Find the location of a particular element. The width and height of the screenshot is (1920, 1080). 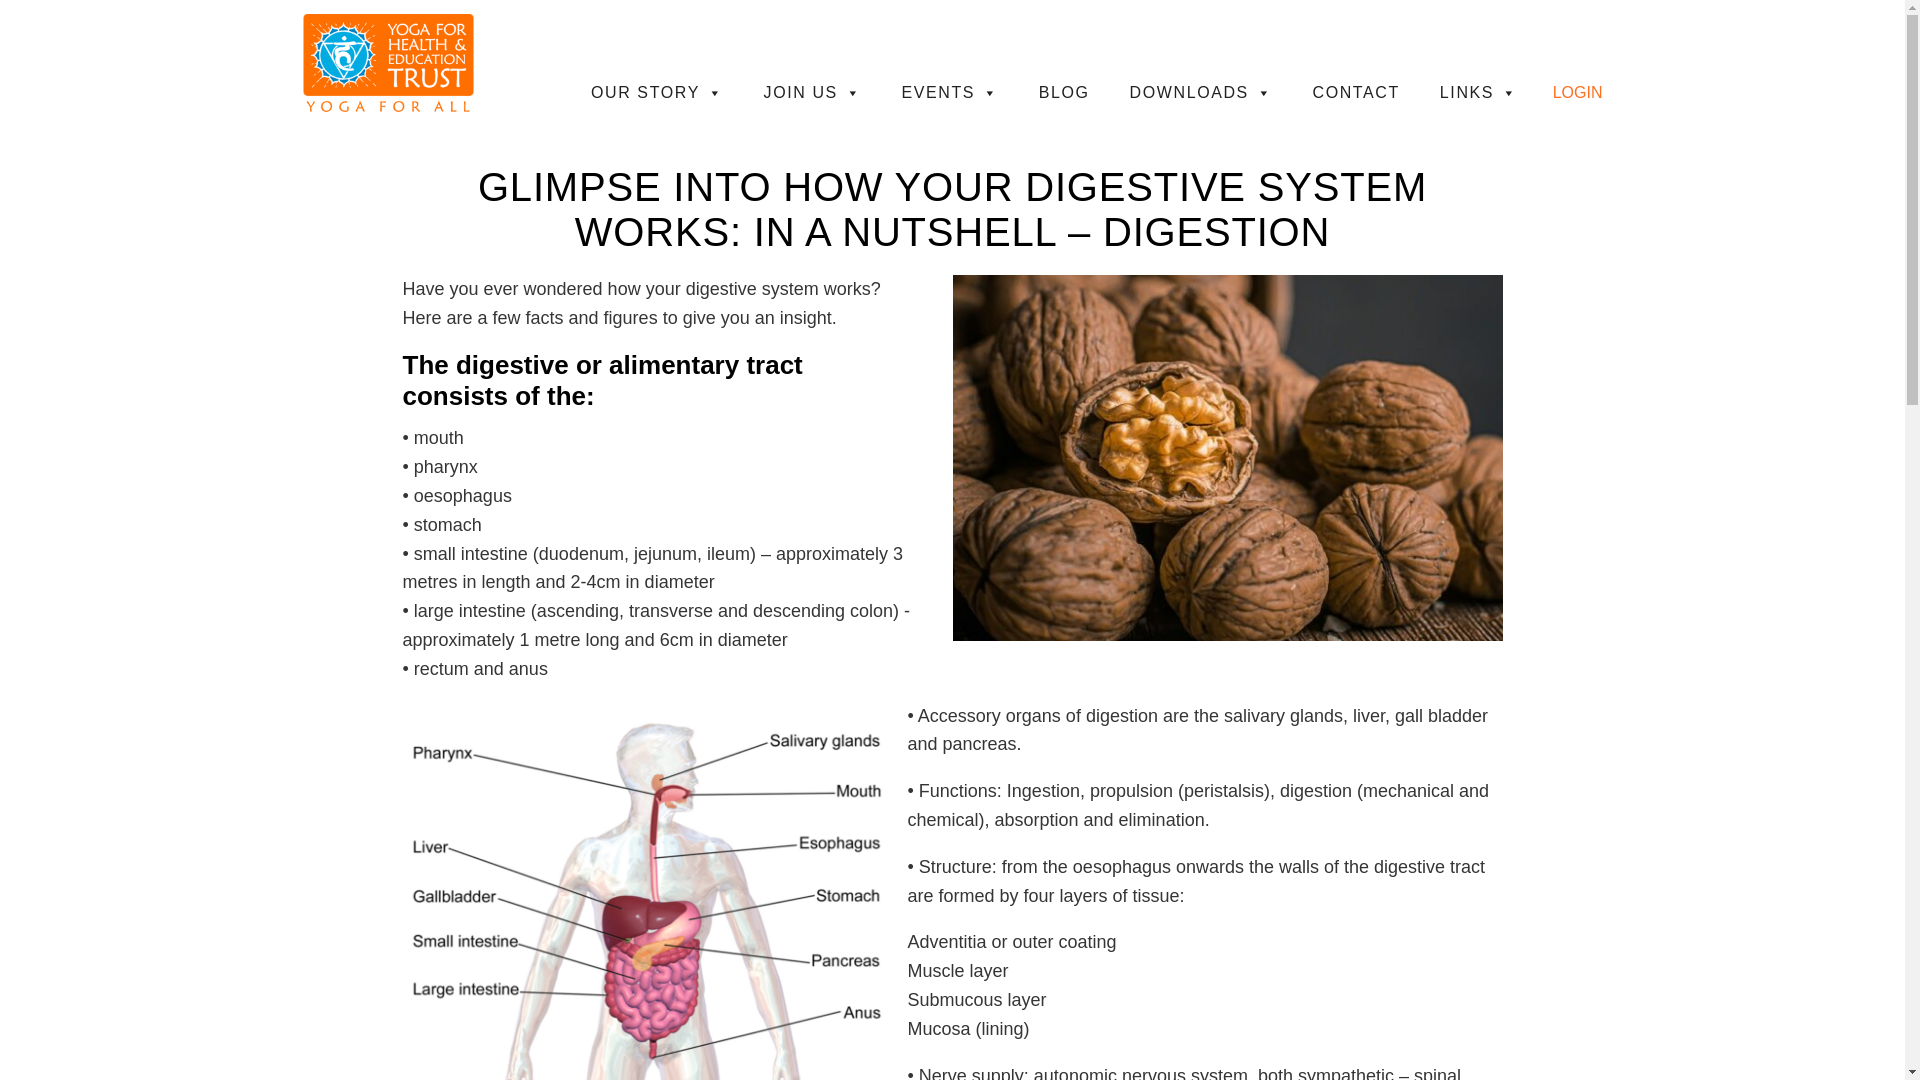

BLOG is located at coordinates (1064, 93).